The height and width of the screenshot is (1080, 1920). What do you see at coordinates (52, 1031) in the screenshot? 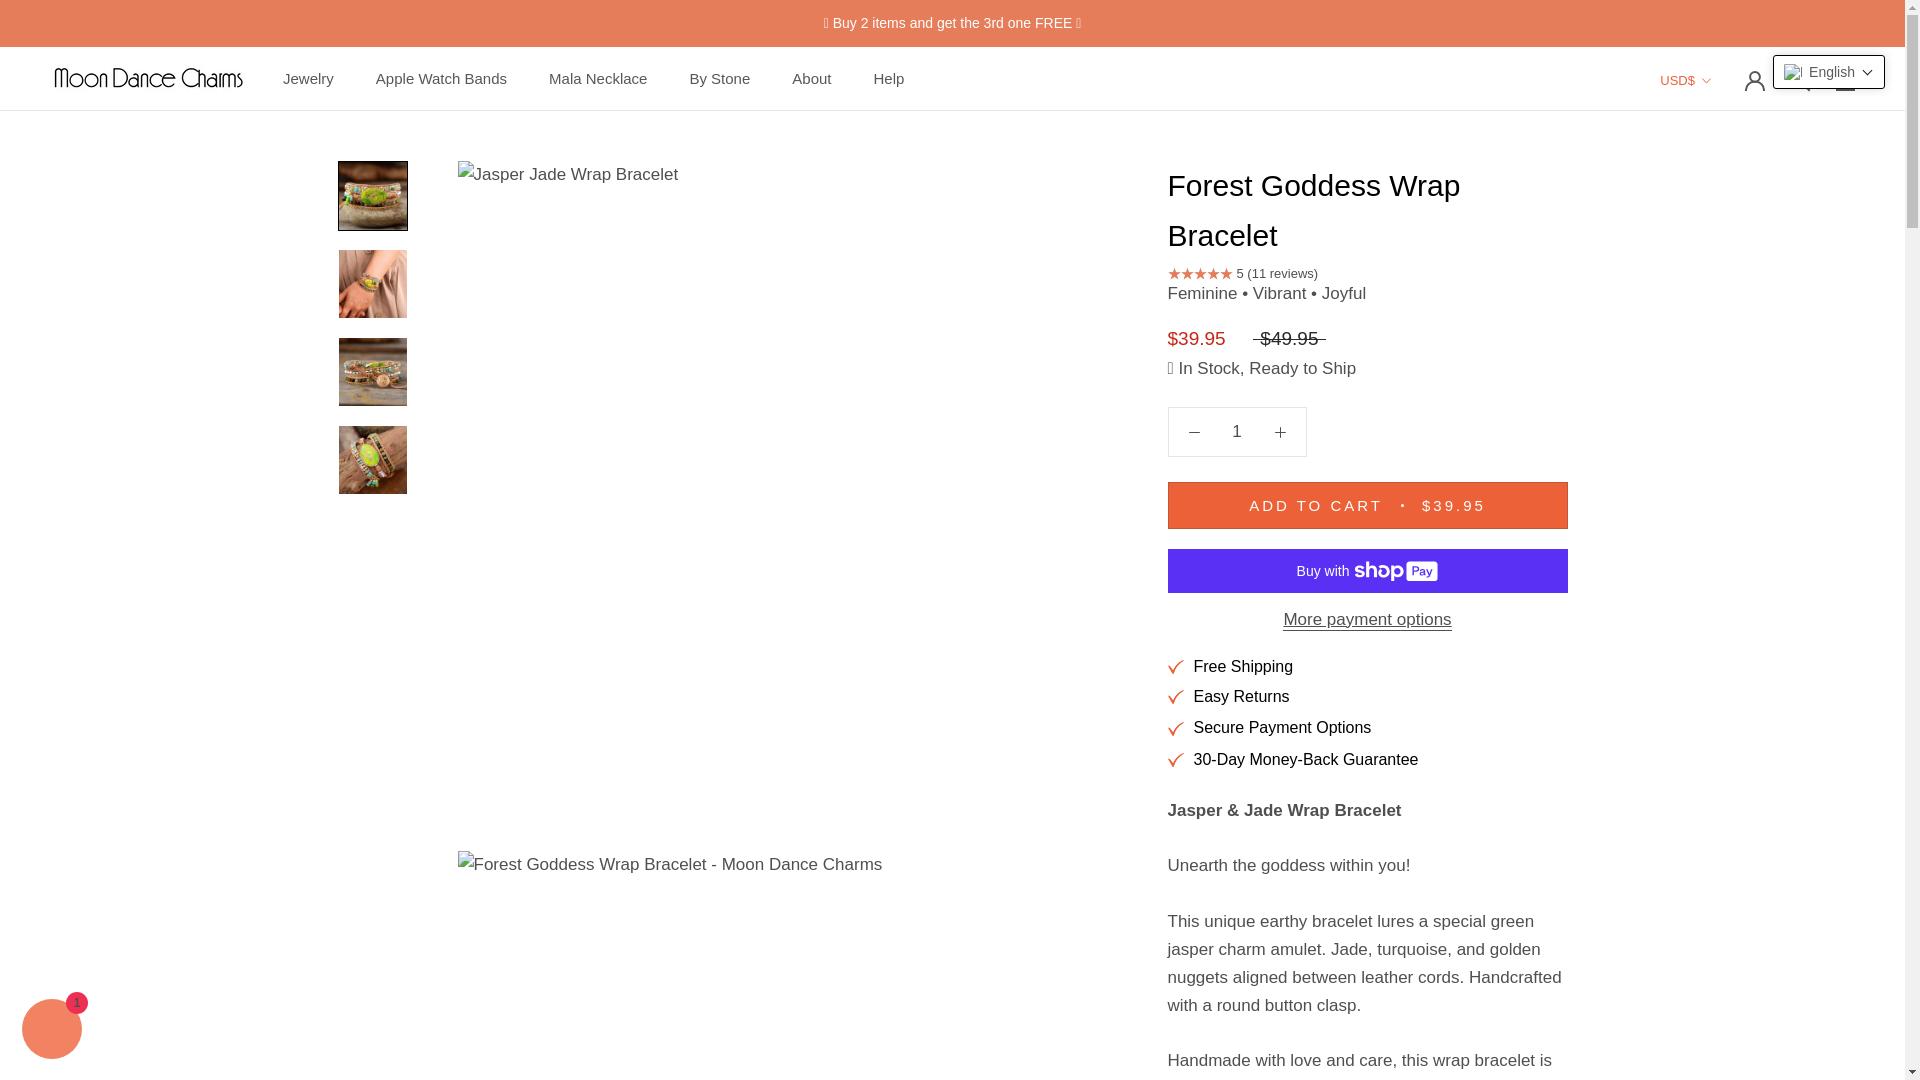
I see `Shopify online store chat` at bounding box center [52, 1031].